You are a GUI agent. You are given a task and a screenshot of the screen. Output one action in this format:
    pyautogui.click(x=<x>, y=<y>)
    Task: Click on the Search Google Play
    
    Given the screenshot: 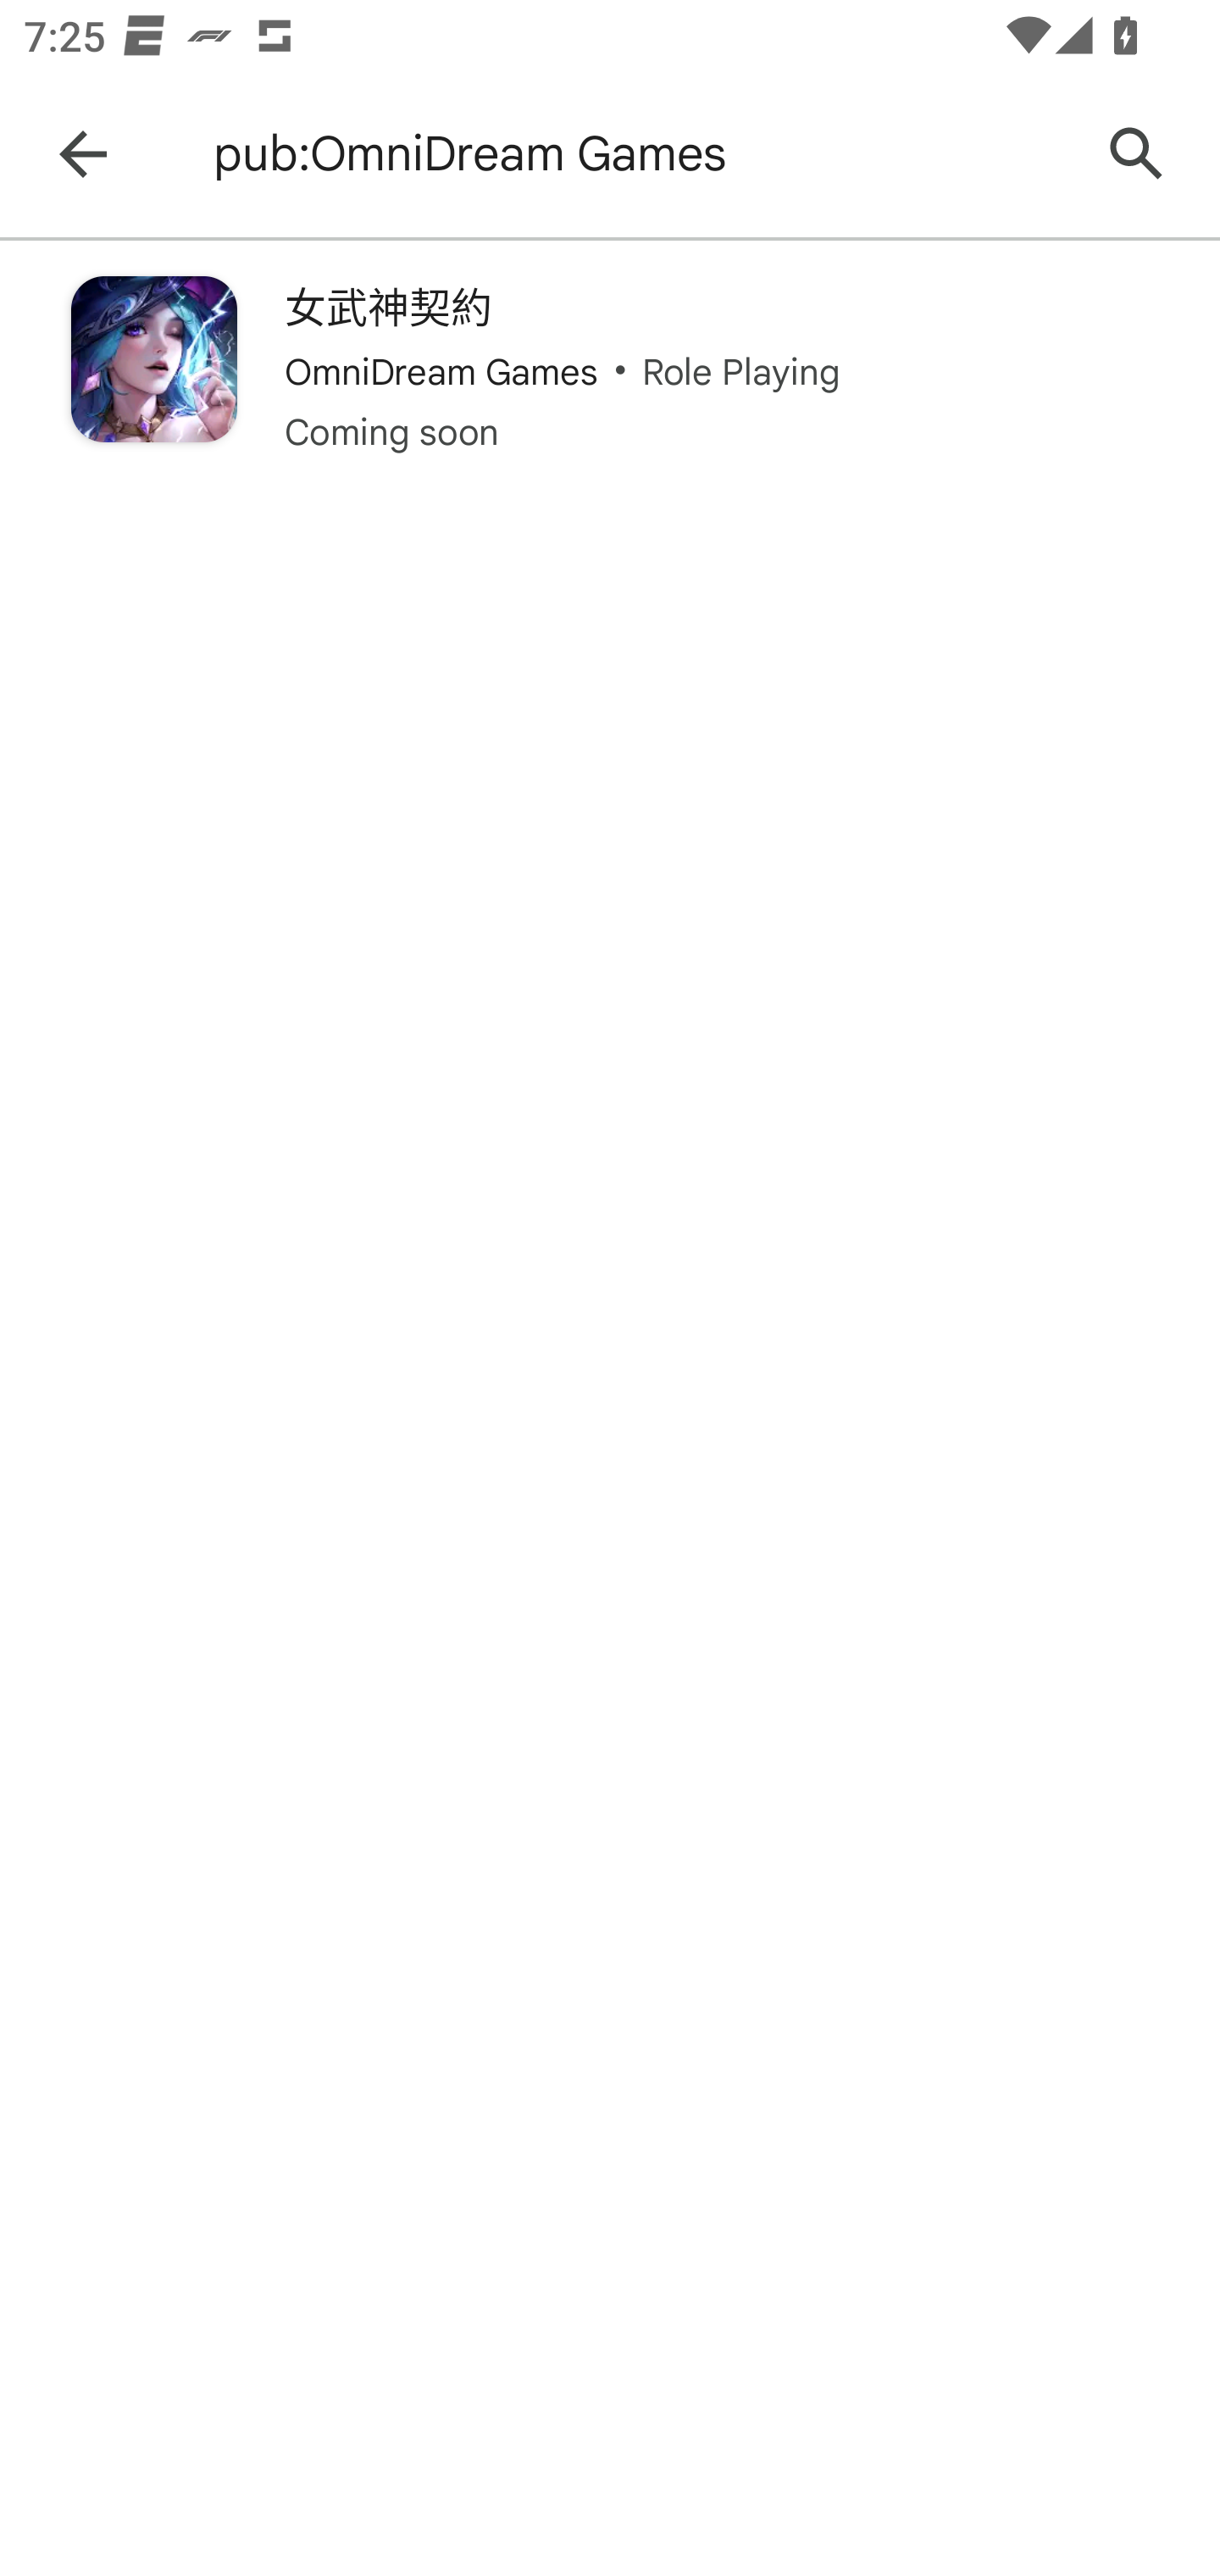 What is the action you would take?
    pyautogui.click(x=1137, y=154)
    